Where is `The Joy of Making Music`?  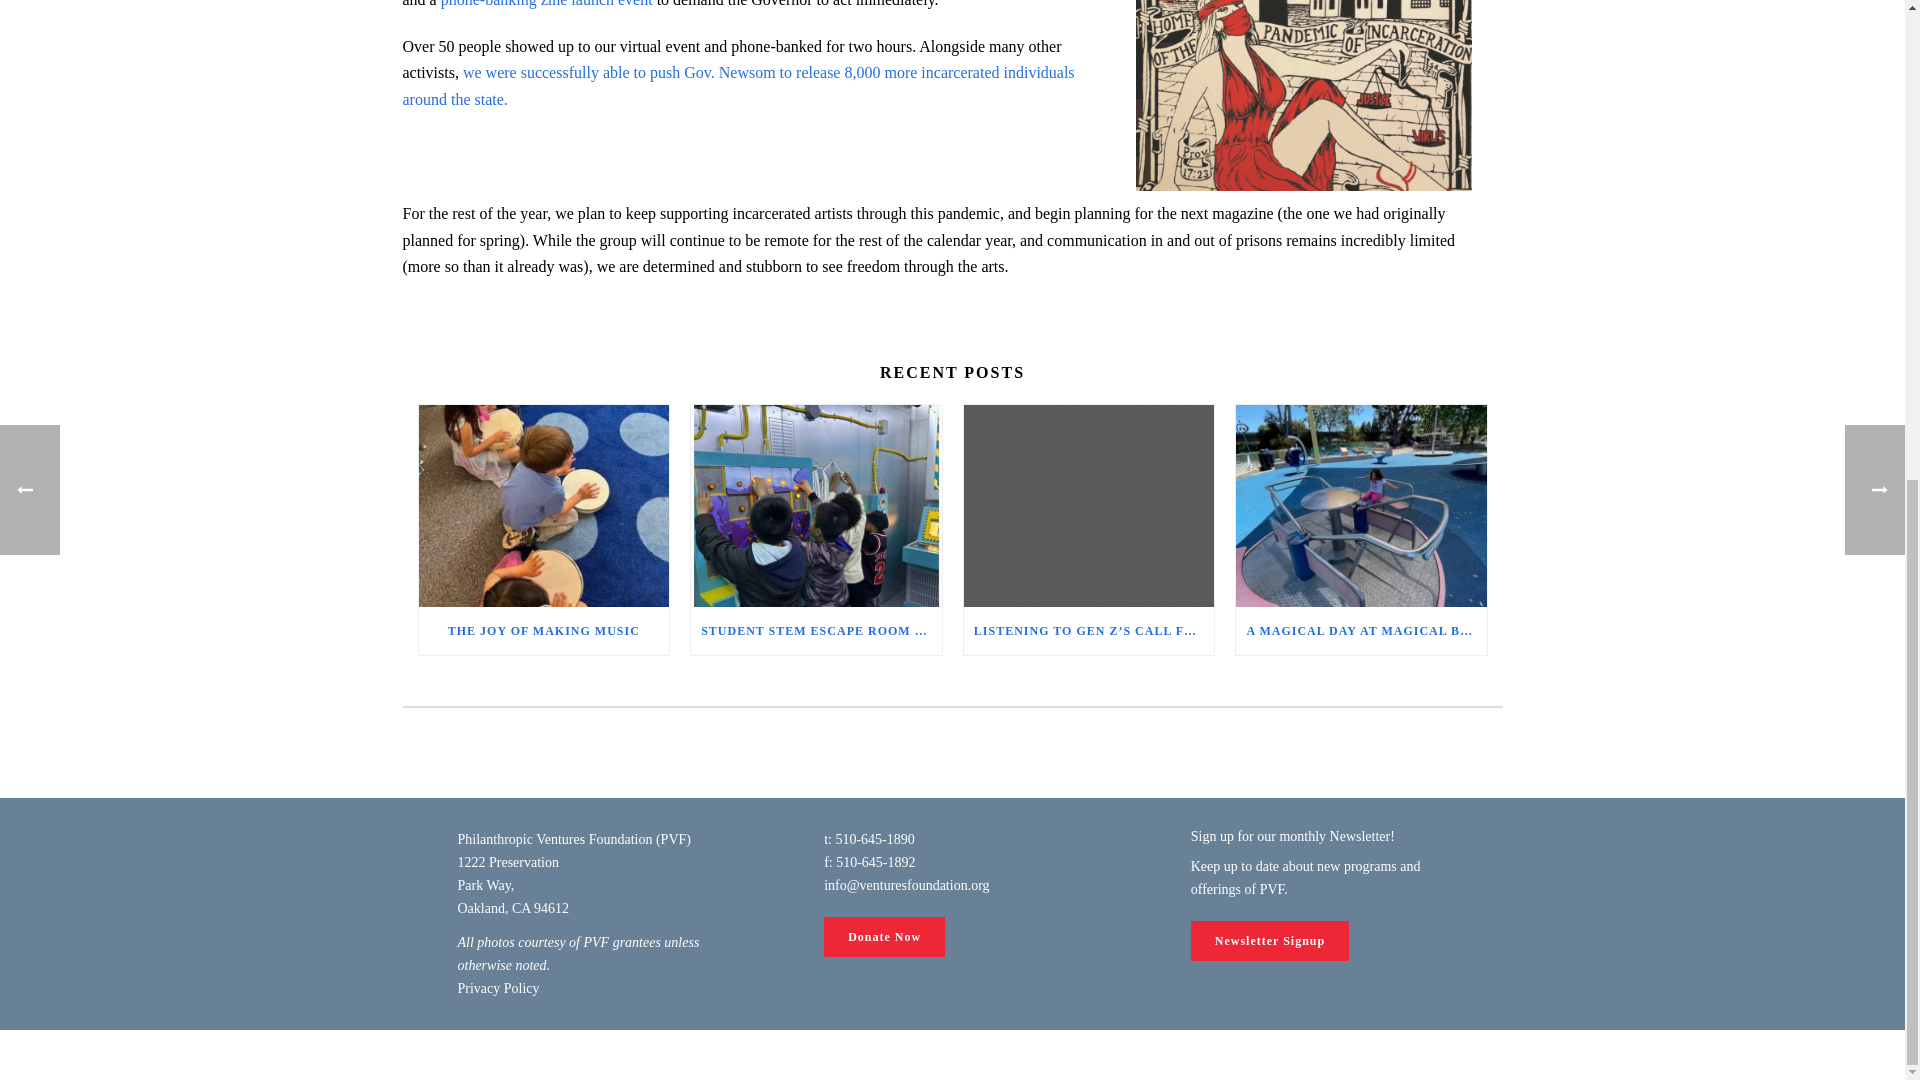 The Joy of Making Music is located at coordinates (543, 505).